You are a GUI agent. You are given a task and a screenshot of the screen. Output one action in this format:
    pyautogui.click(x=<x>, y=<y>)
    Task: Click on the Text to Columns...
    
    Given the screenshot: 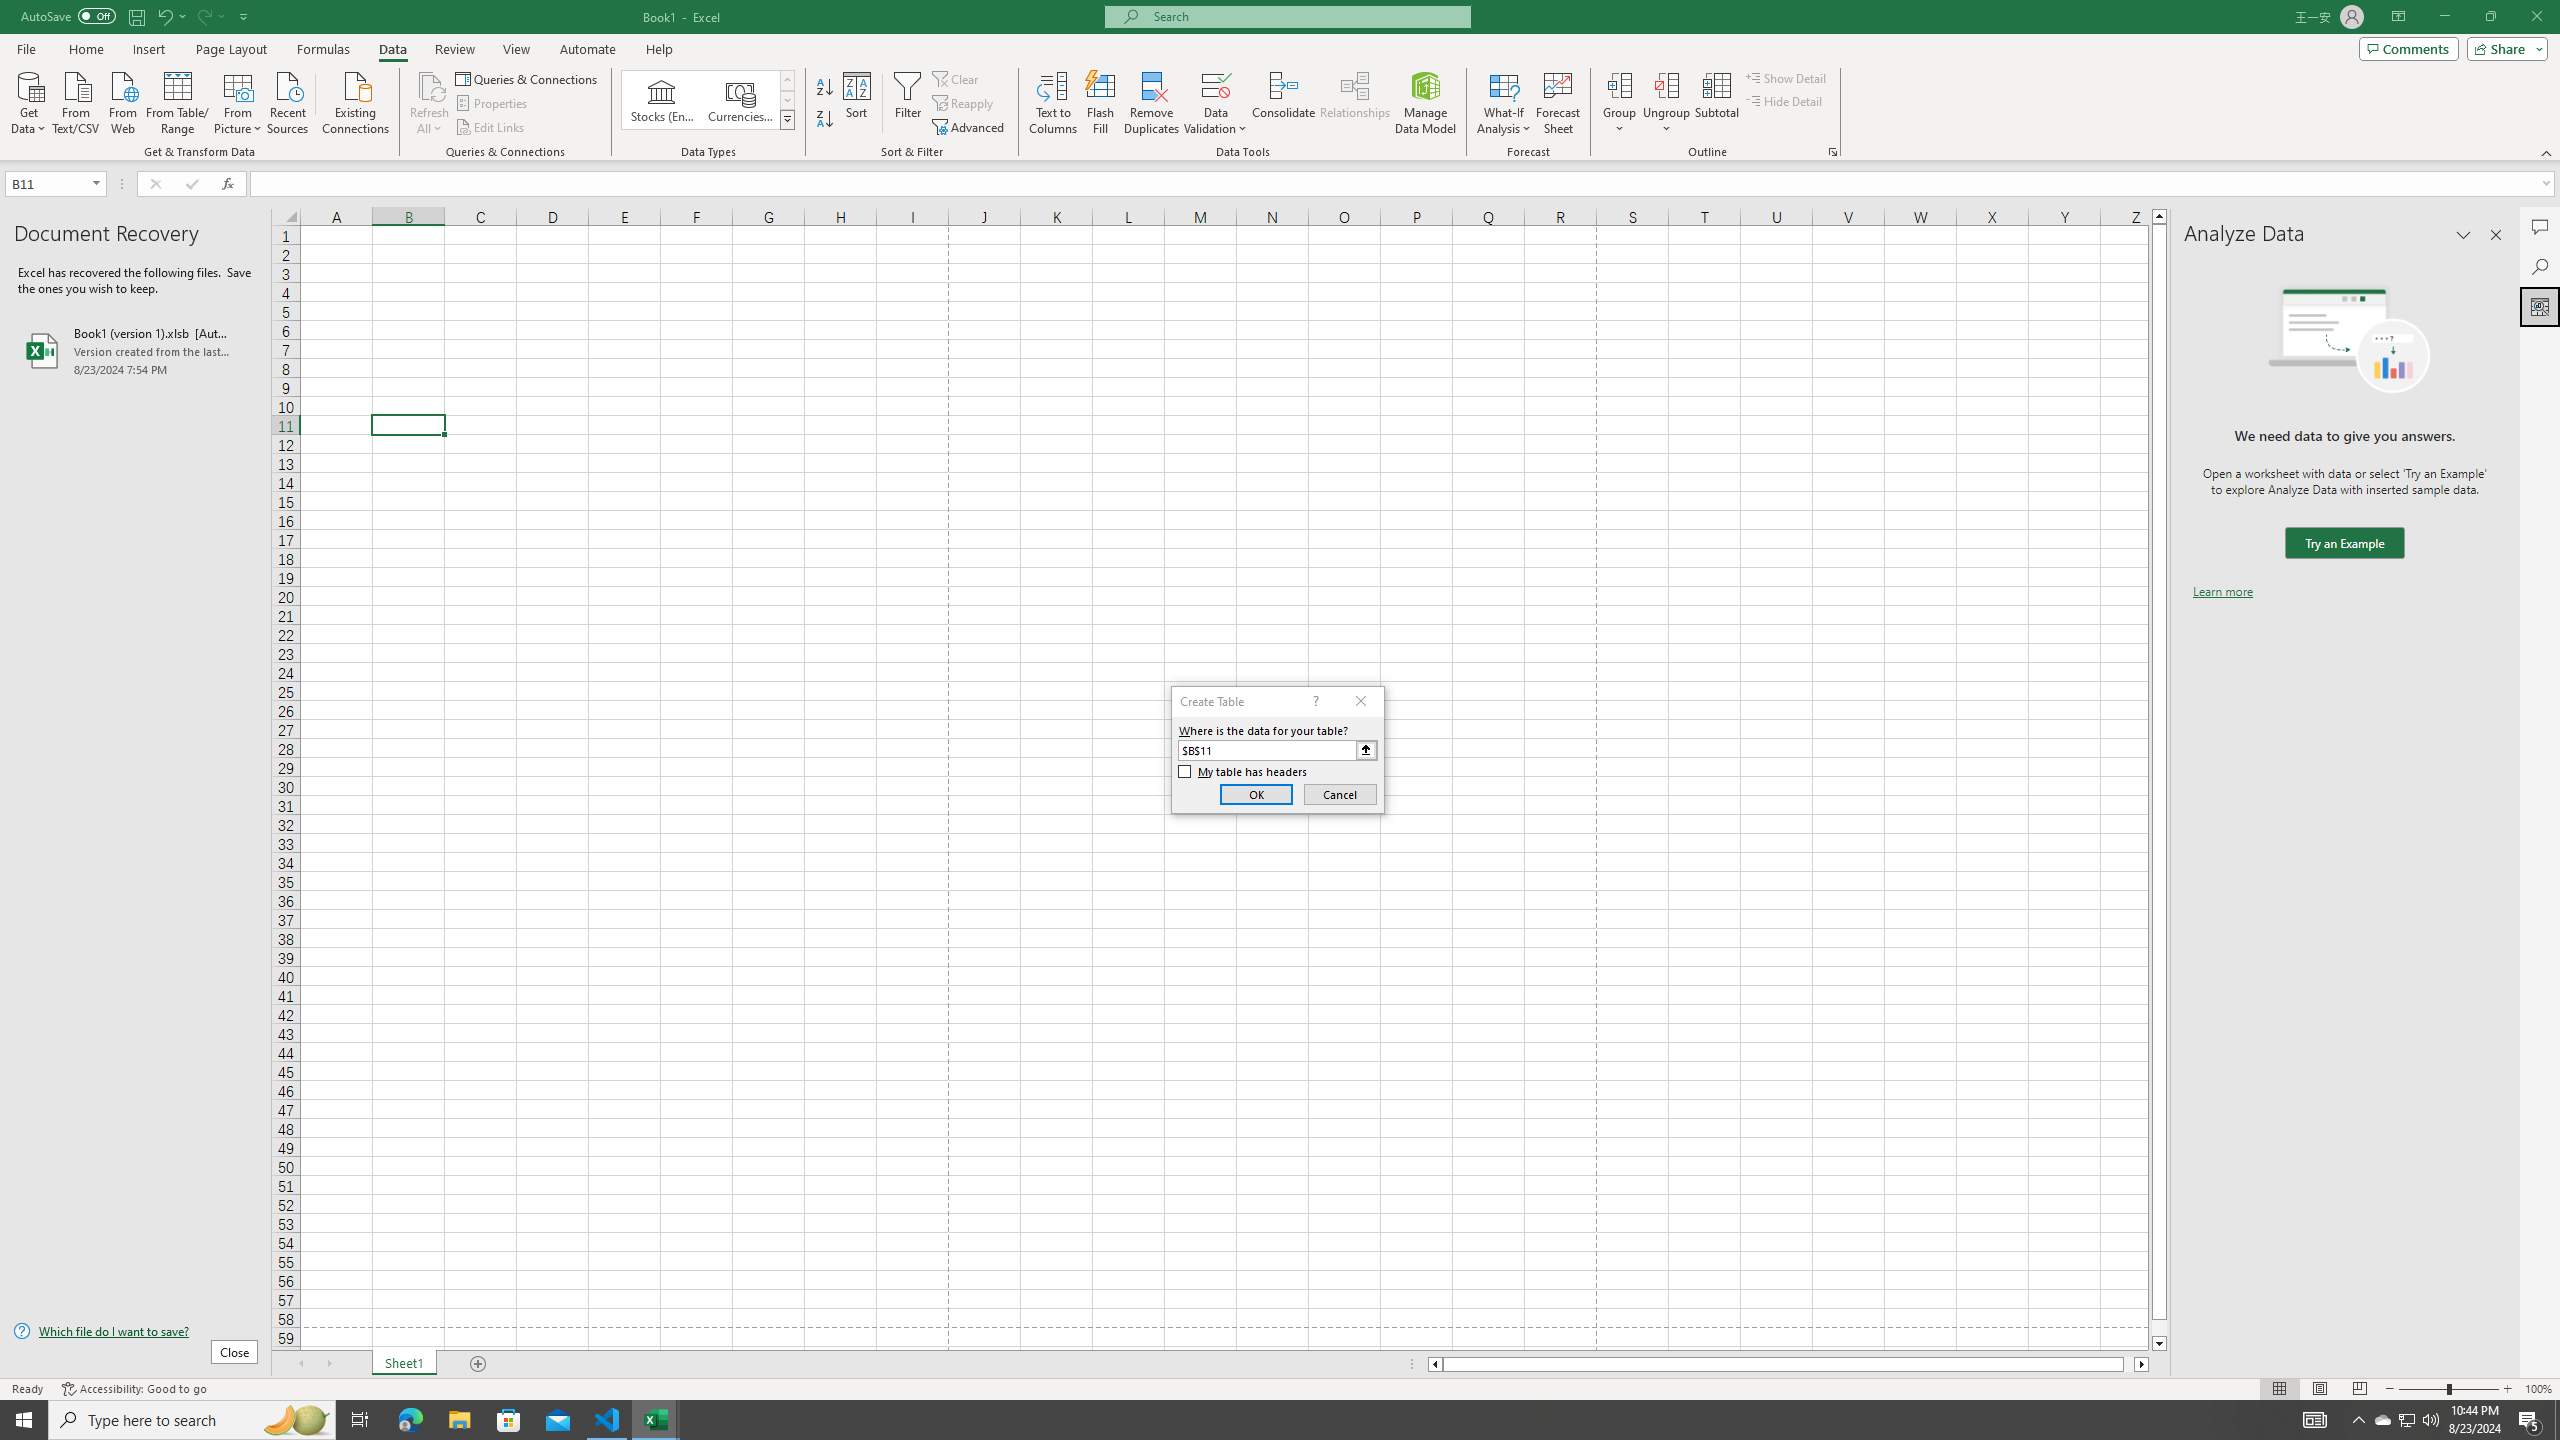 What is the action you would take?
    pyautogui.click(x=1053, y=103)
    